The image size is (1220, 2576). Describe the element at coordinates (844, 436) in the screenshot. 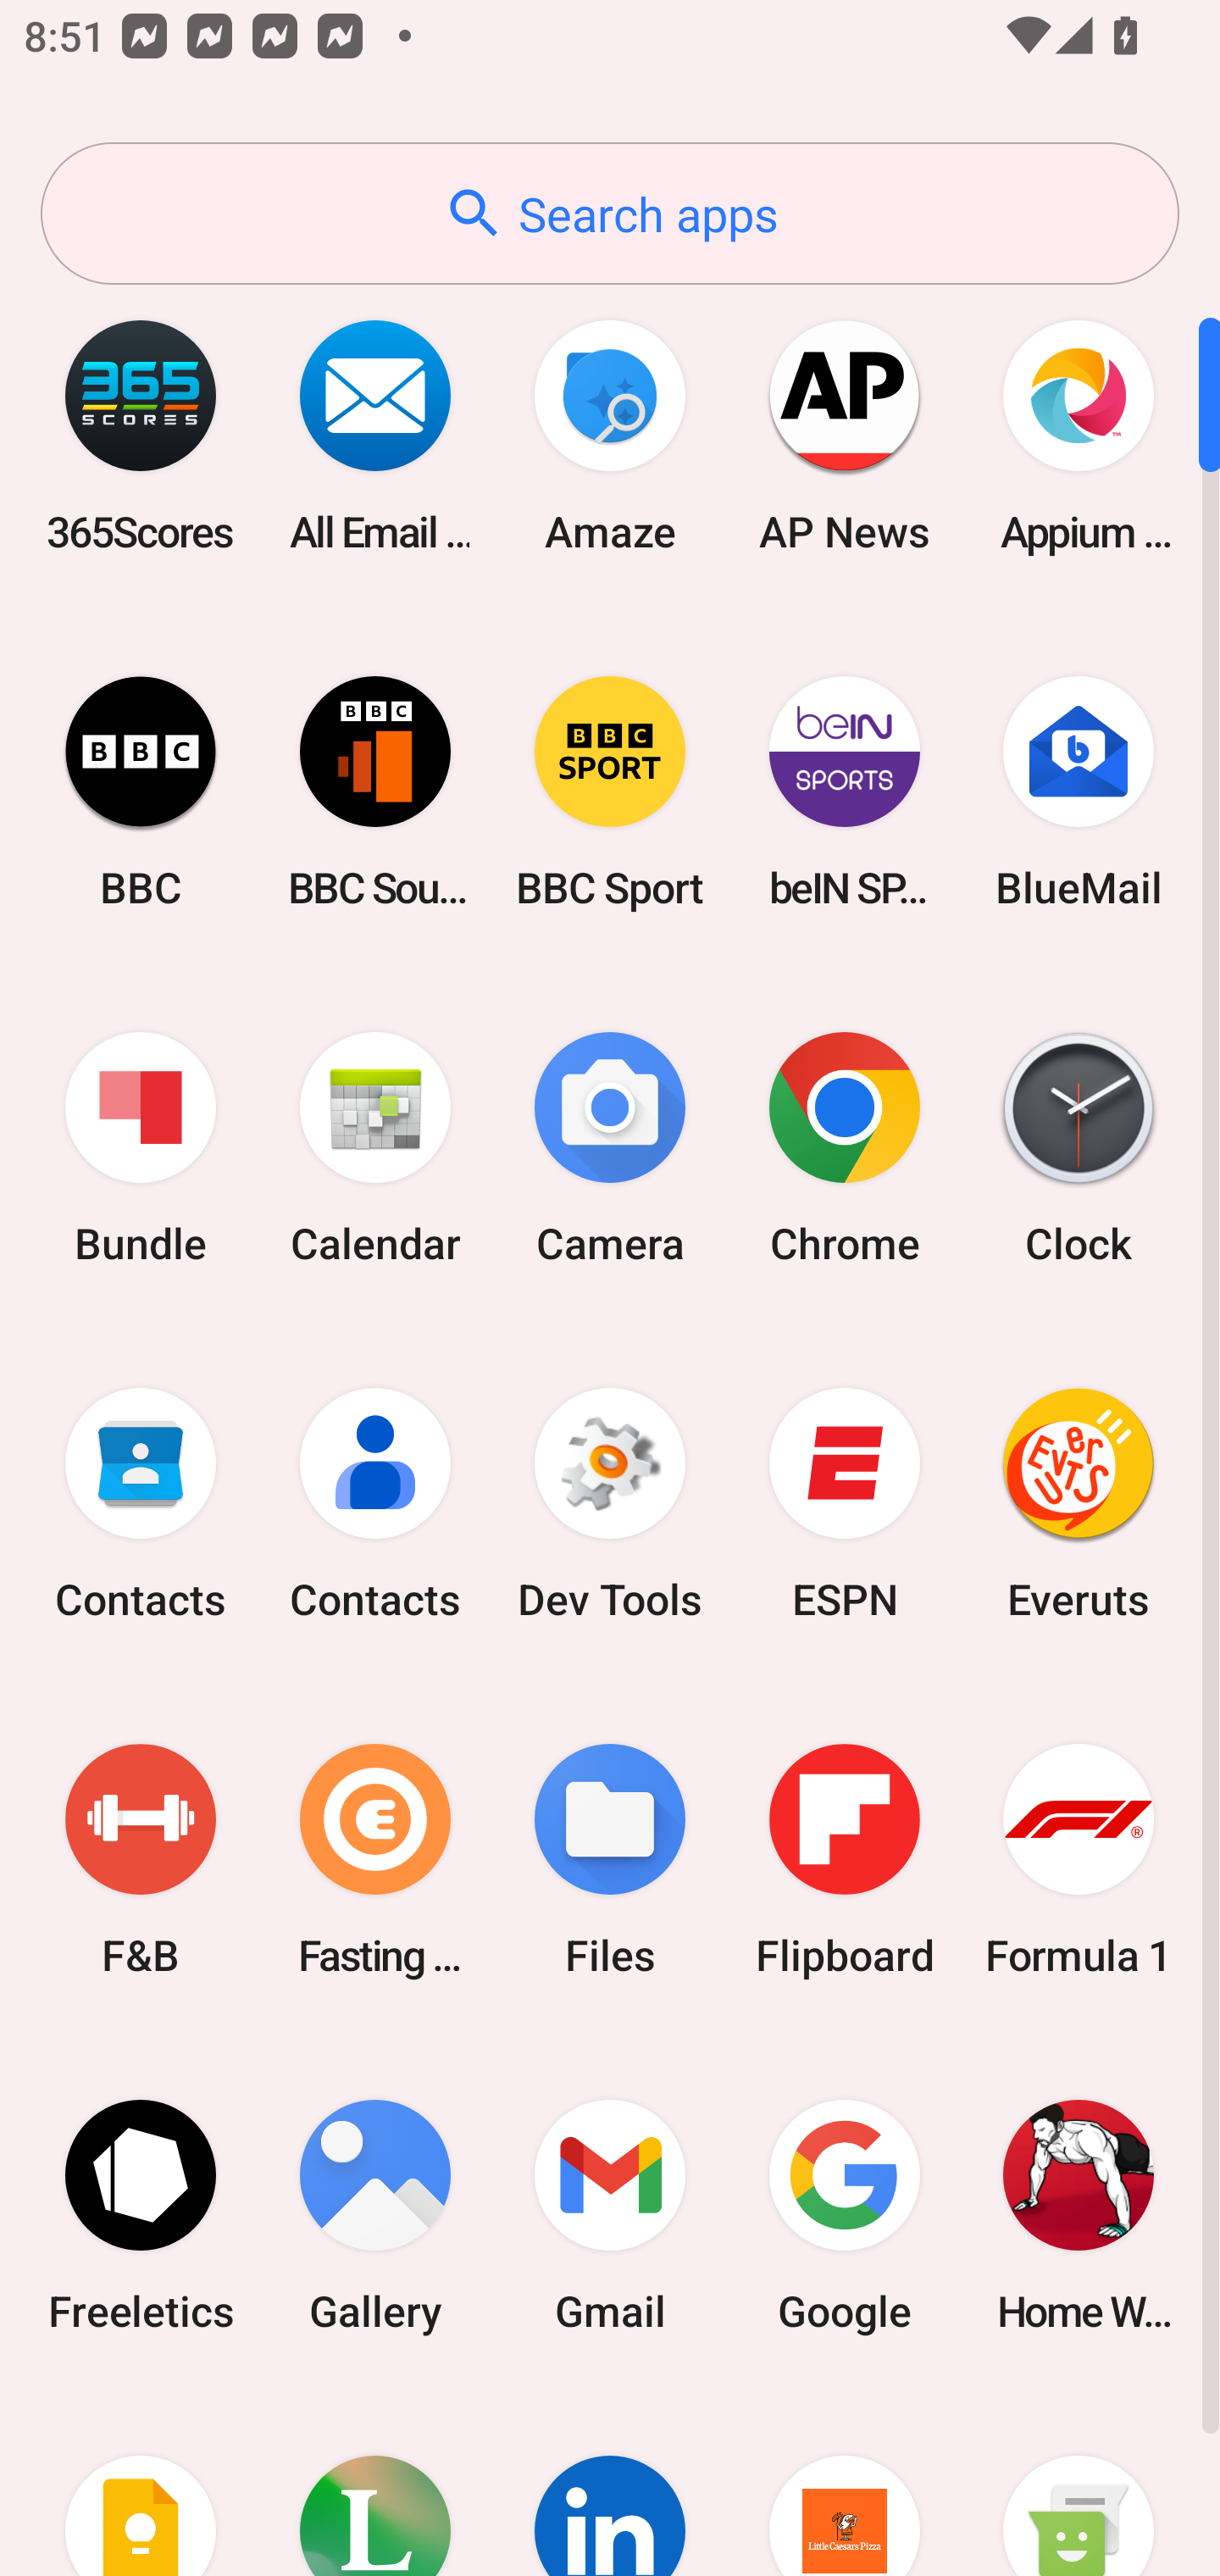

I see `AP News` at that location.